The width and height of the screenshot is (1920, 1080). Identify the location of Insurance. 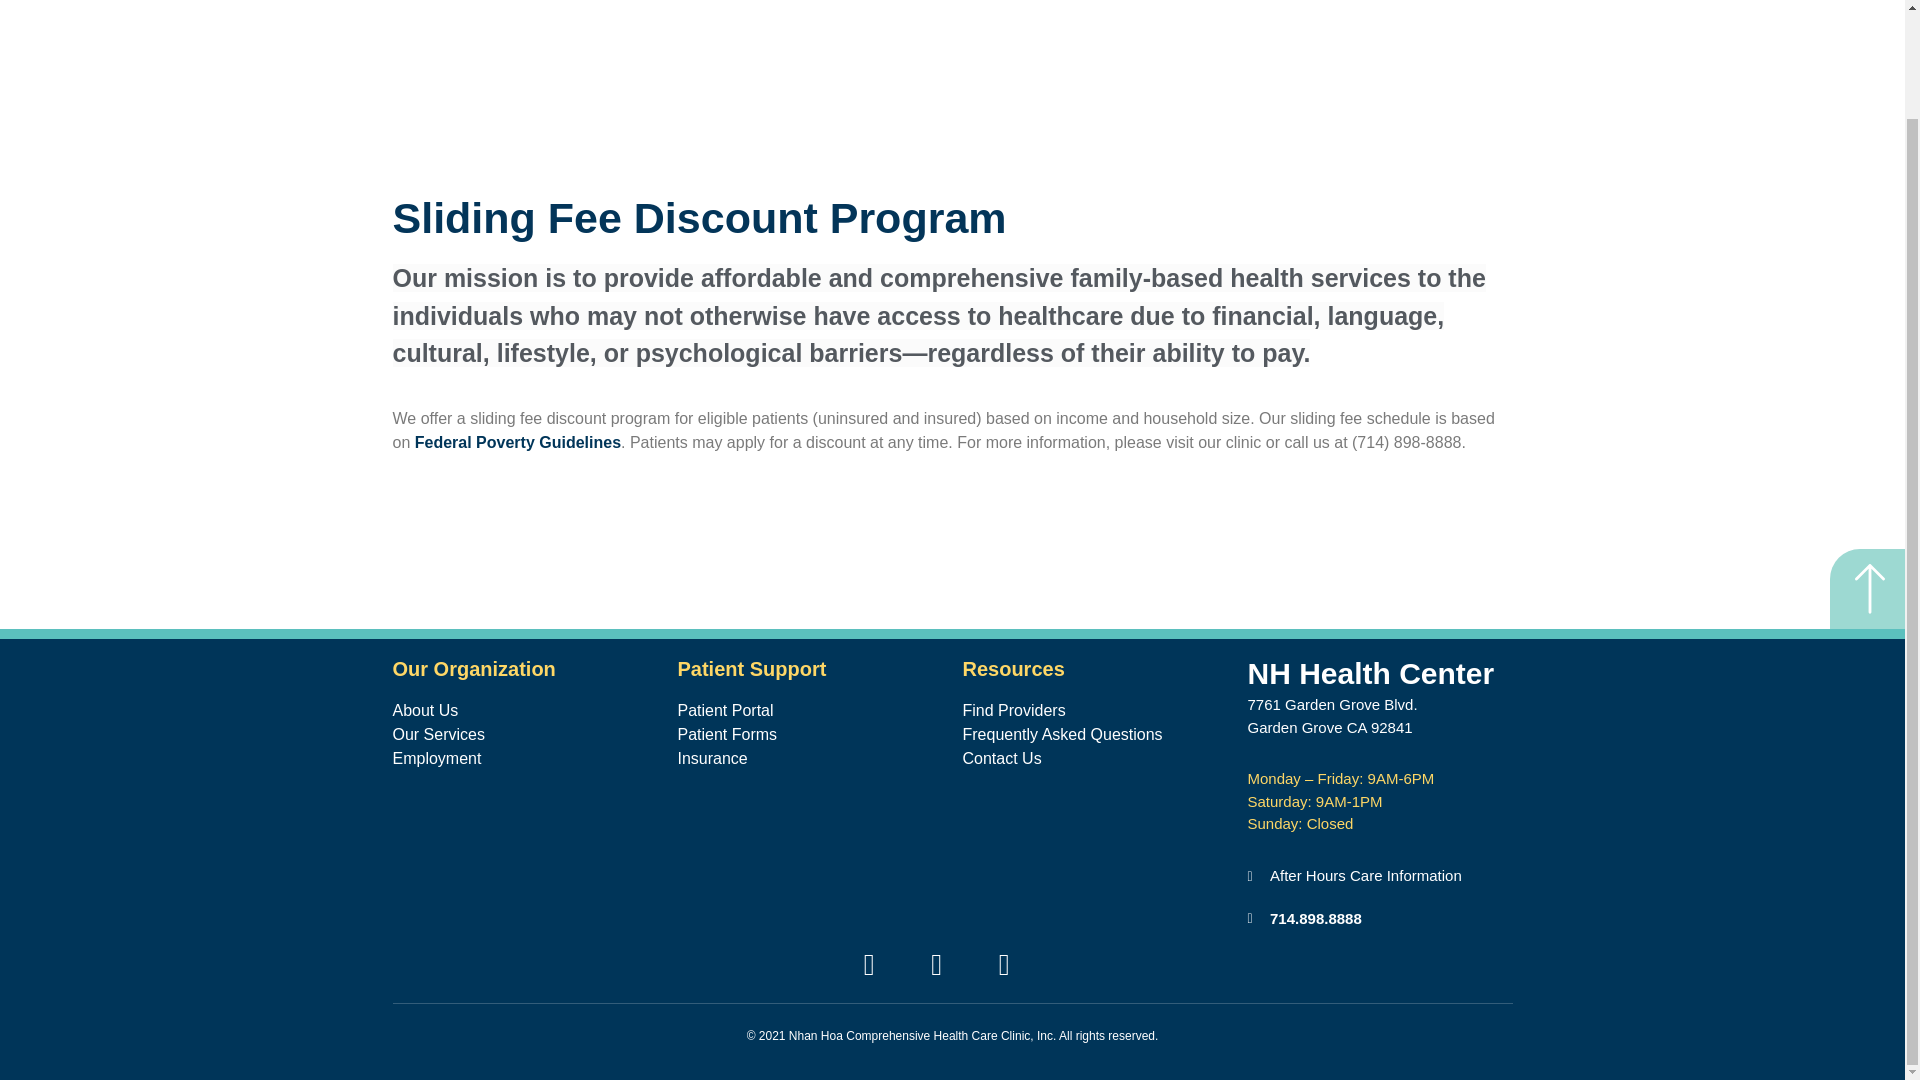
(810, 759).